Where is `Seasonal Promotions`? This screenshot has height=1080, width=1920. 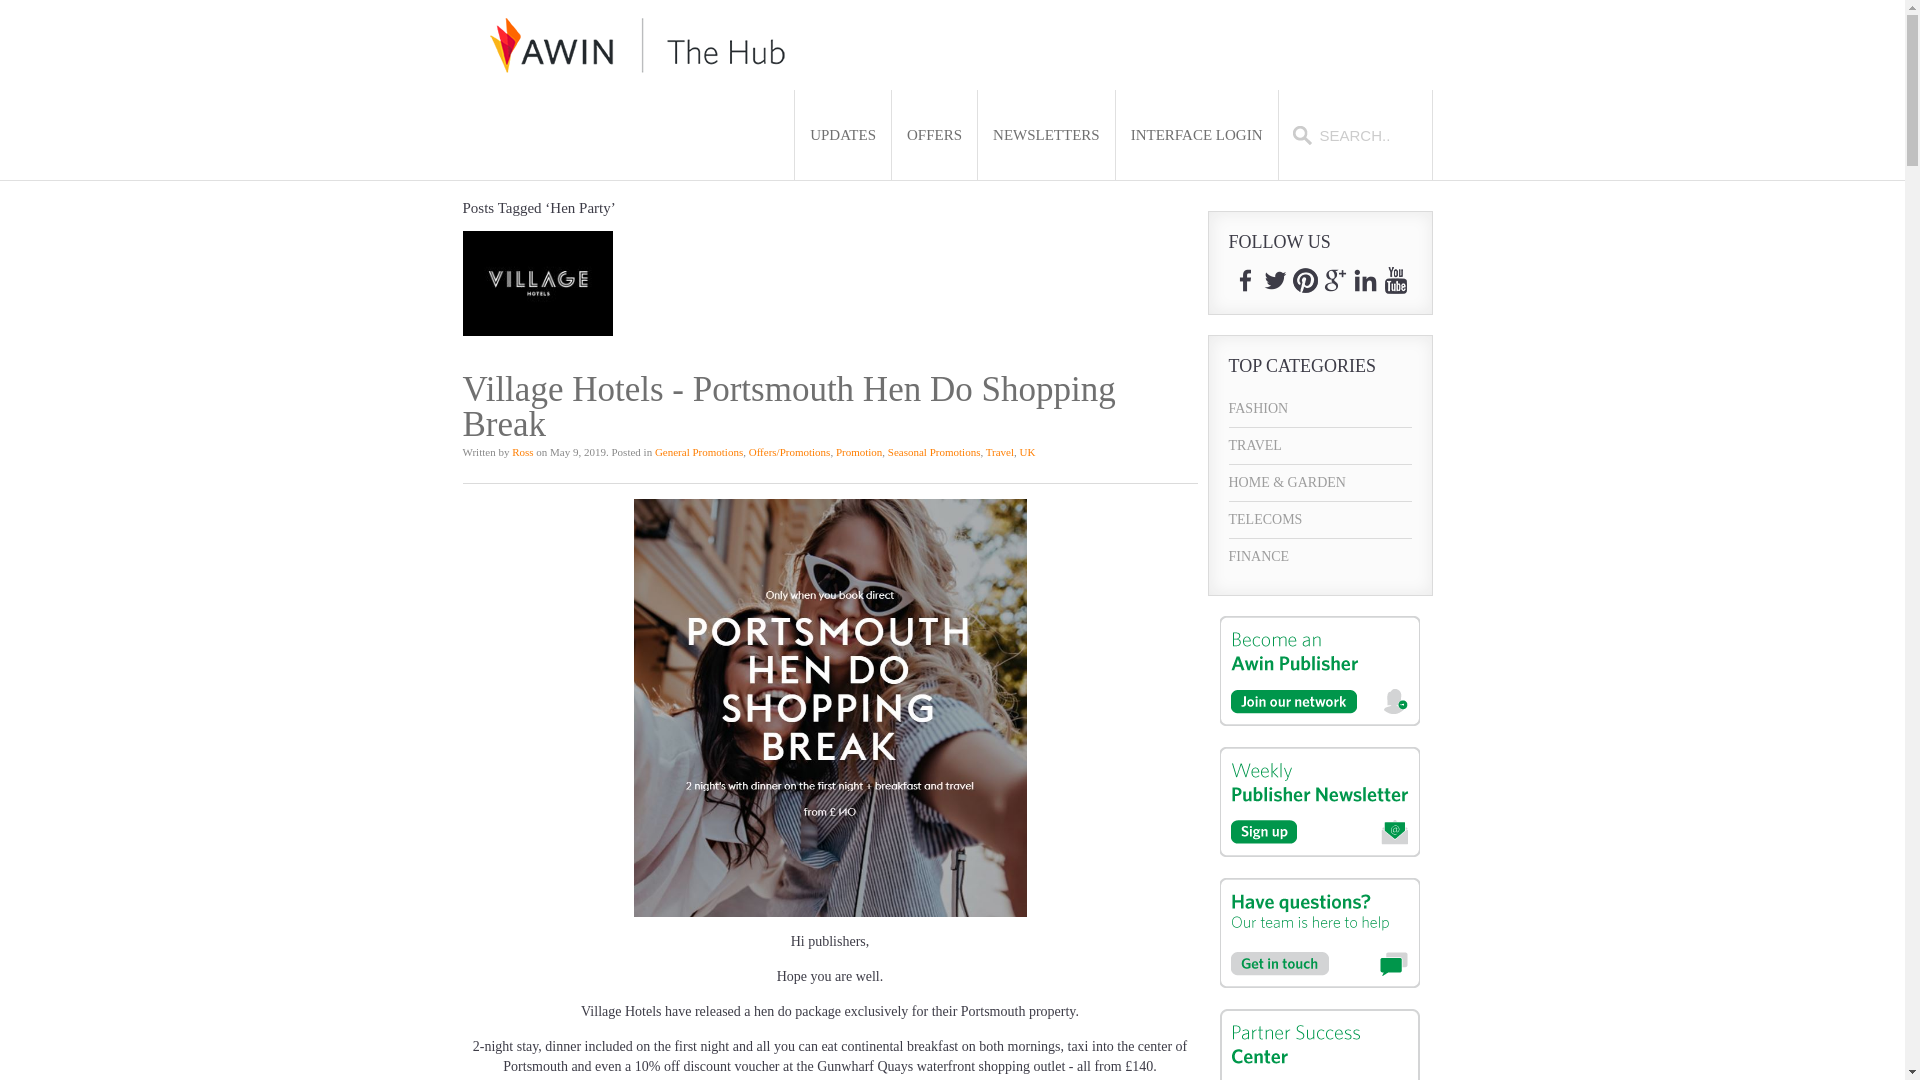 Seasonal Promotions is located at coordinates (934, 452).